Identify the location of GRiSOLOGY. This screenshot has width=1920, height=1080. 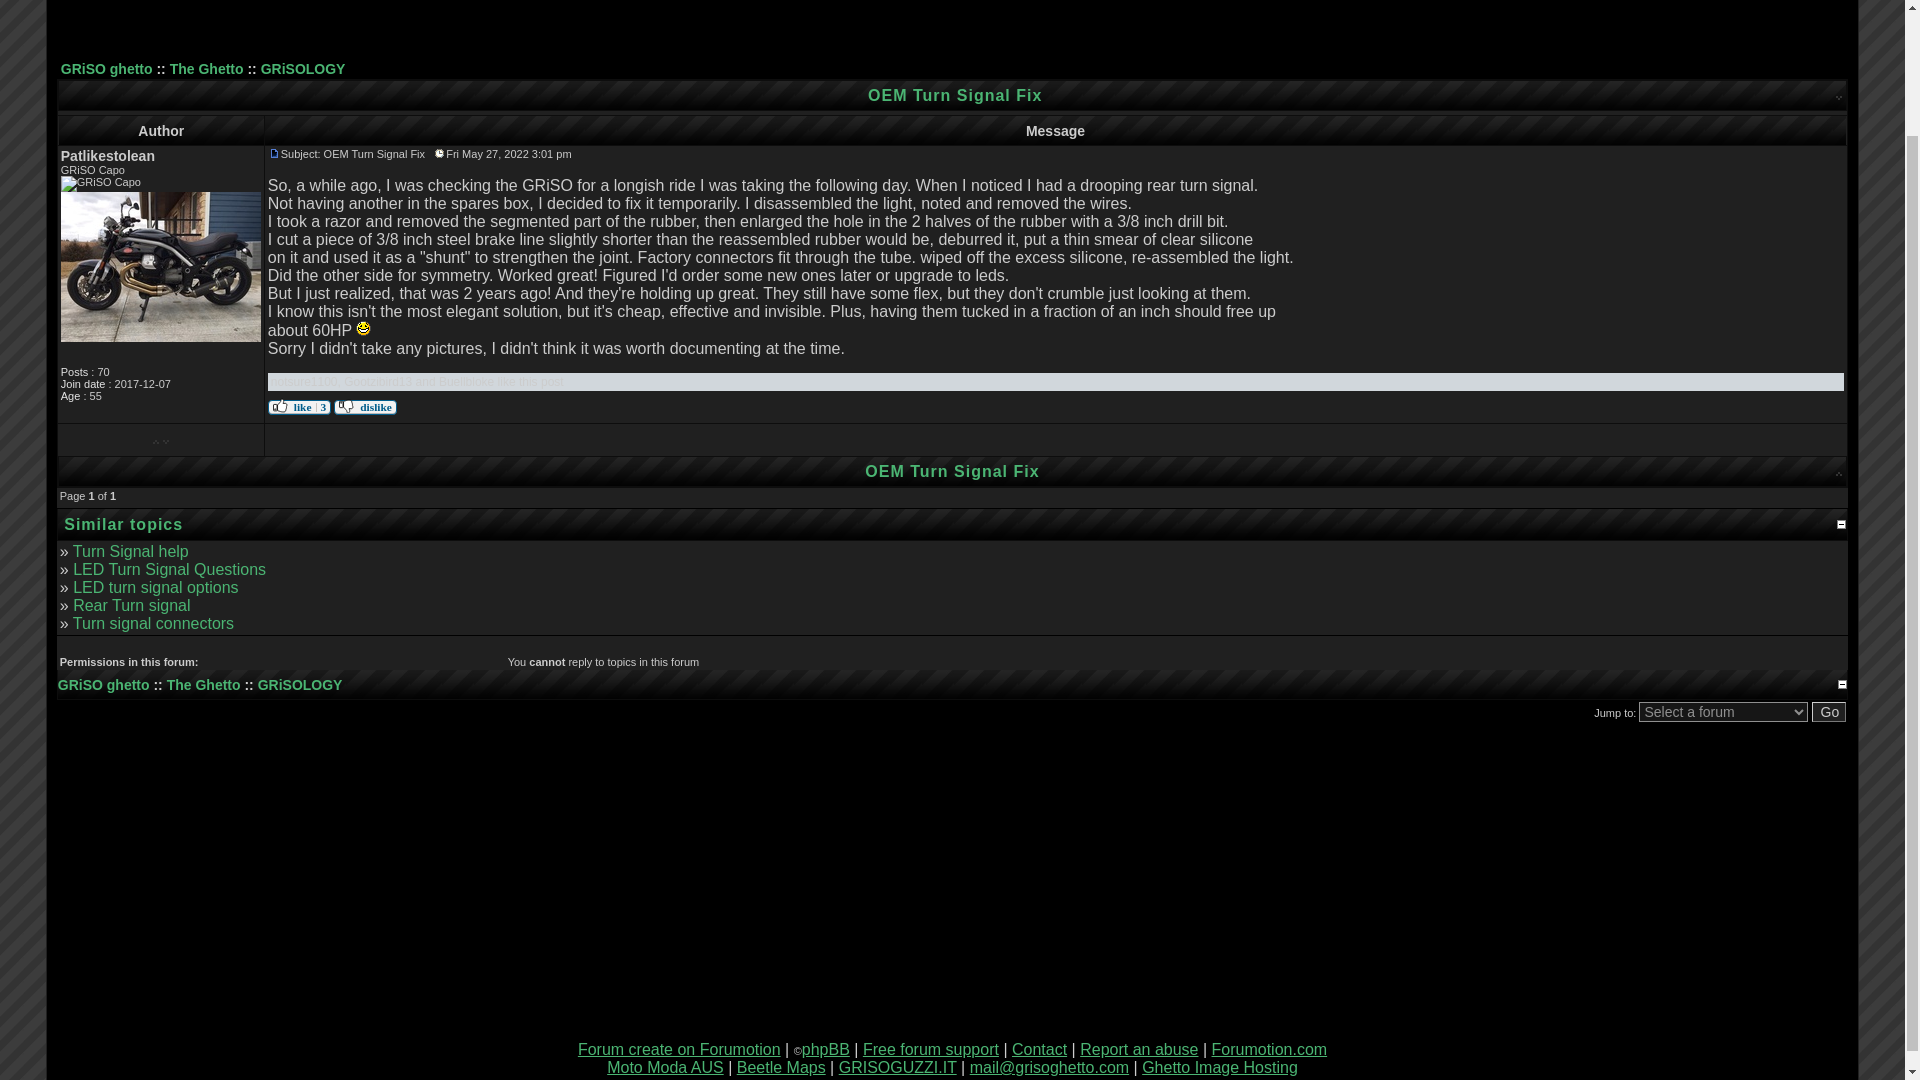
(303, 68).